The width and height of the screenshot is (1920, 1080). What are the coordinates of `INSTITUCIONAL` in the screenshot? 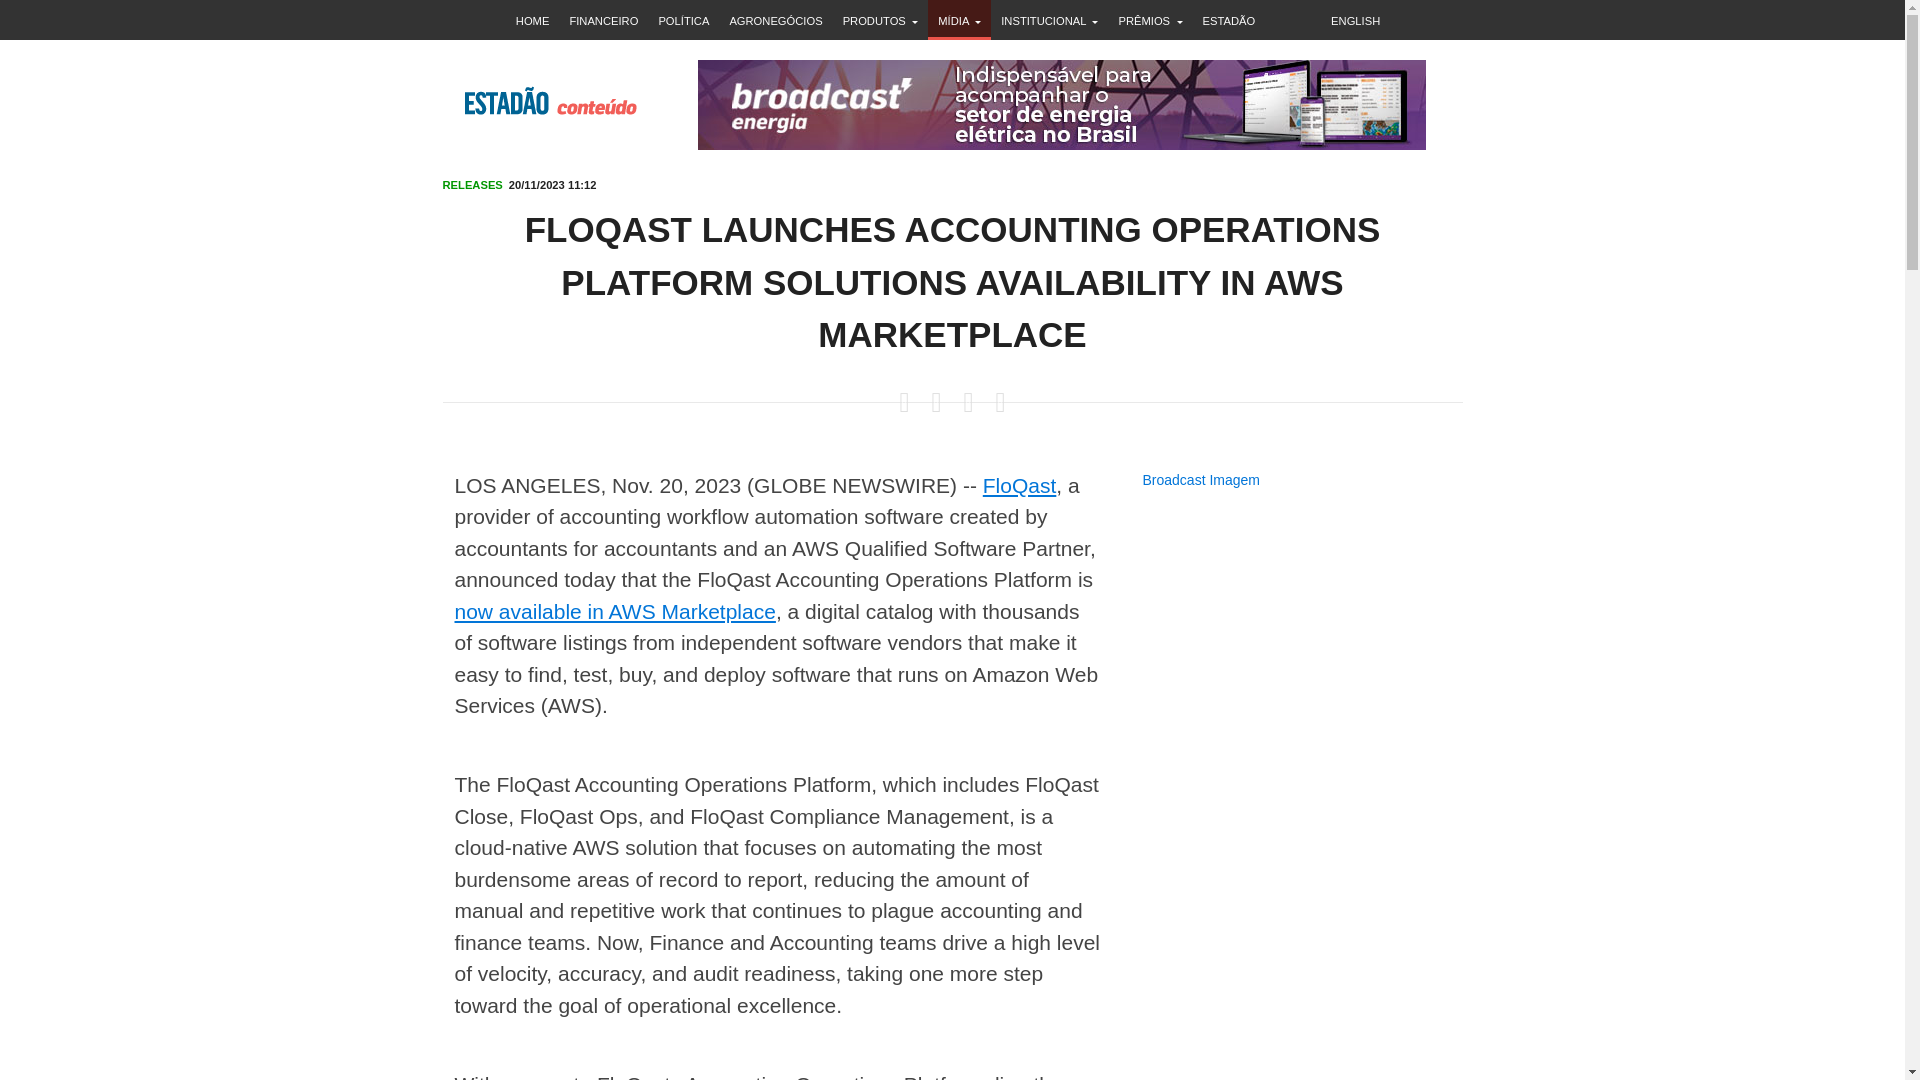 It's located at (1048, 20).